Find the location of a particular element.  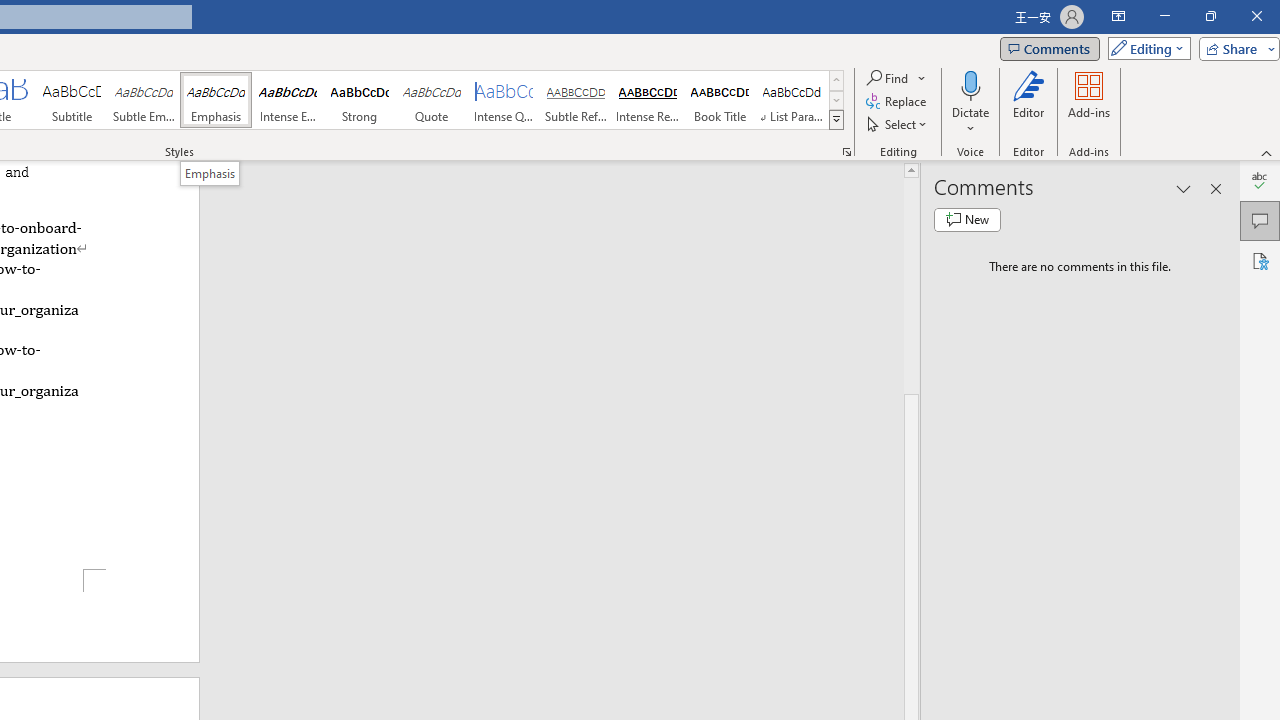

Quote is located at coordinates (432, 100).